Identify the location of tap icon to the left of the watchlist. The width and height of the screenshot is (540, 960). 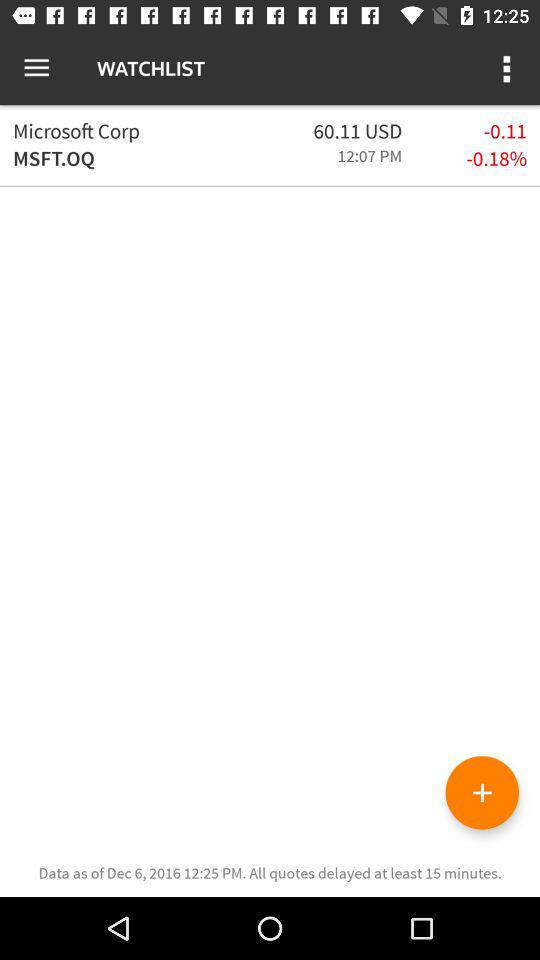
(36, 68).